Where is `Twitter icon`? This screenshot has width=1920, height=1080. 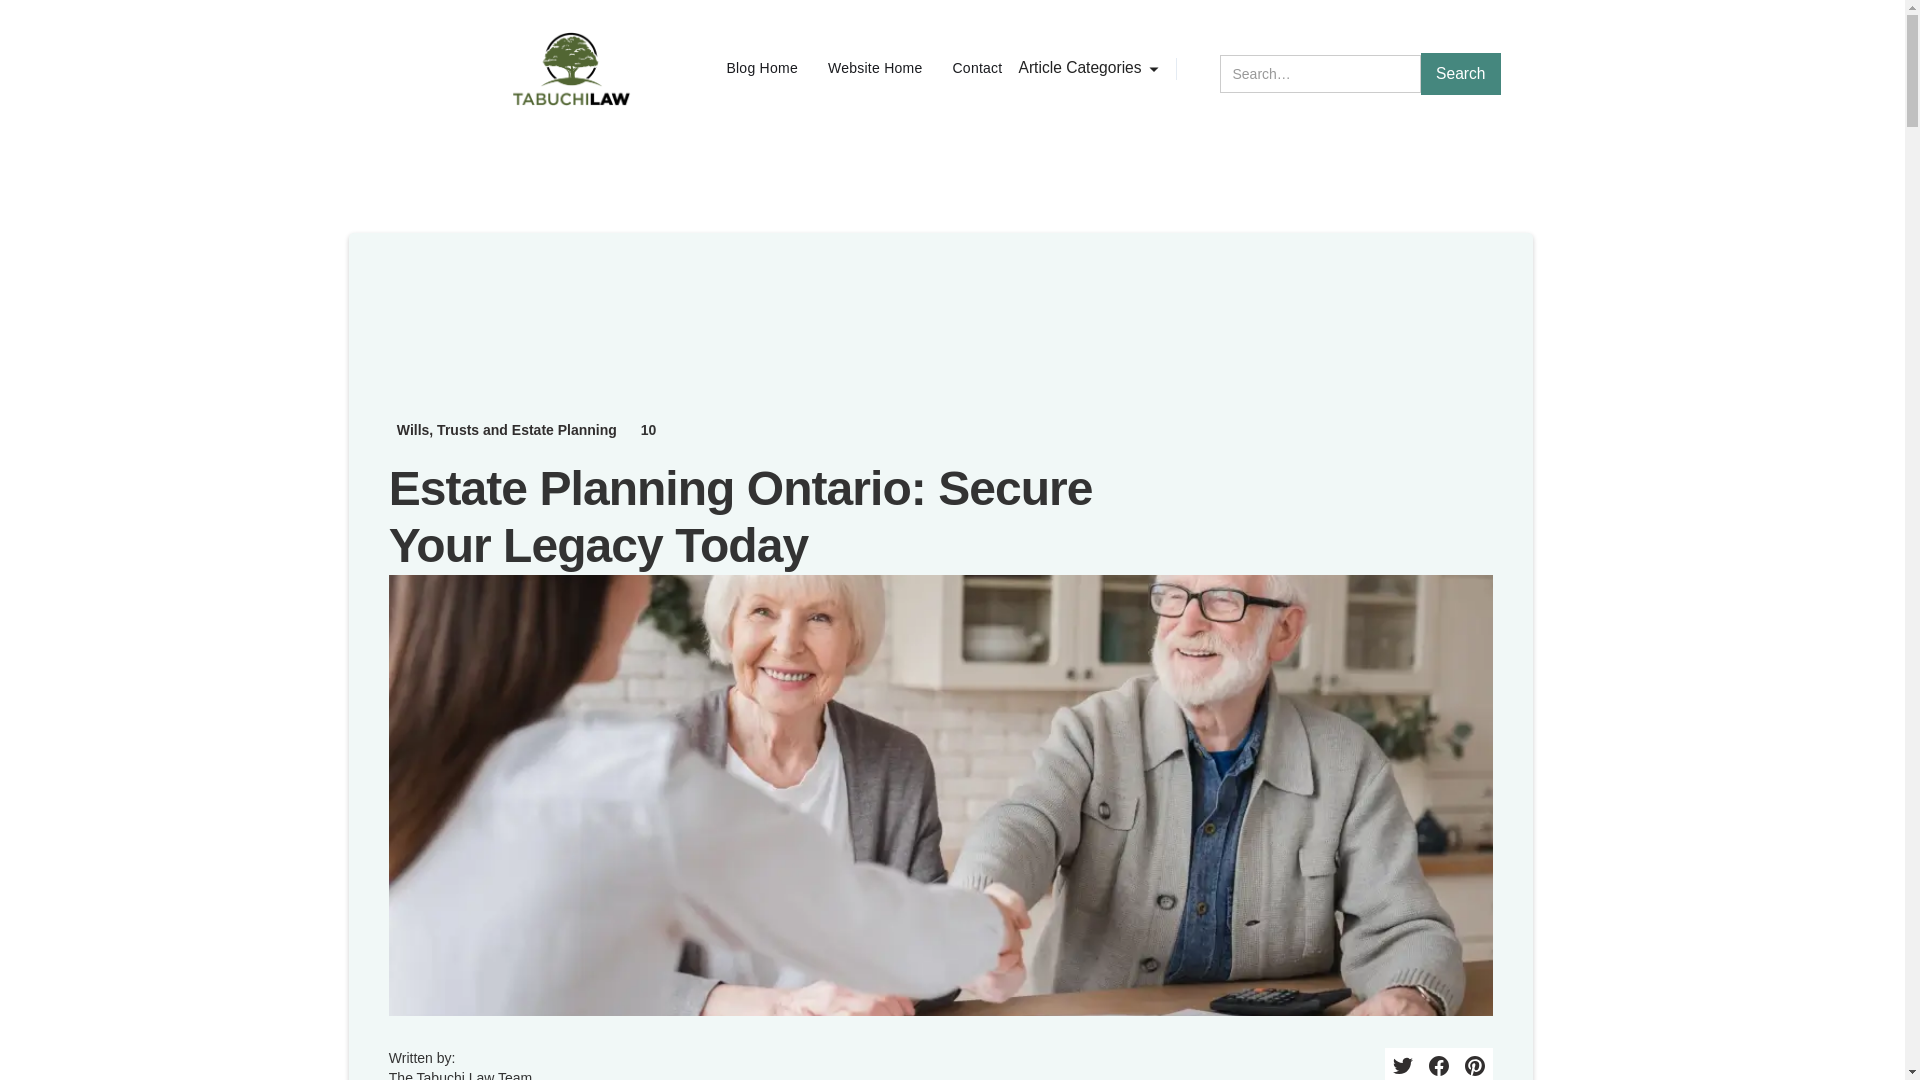
Twitter icon is located at coordinates (1403, 1067).